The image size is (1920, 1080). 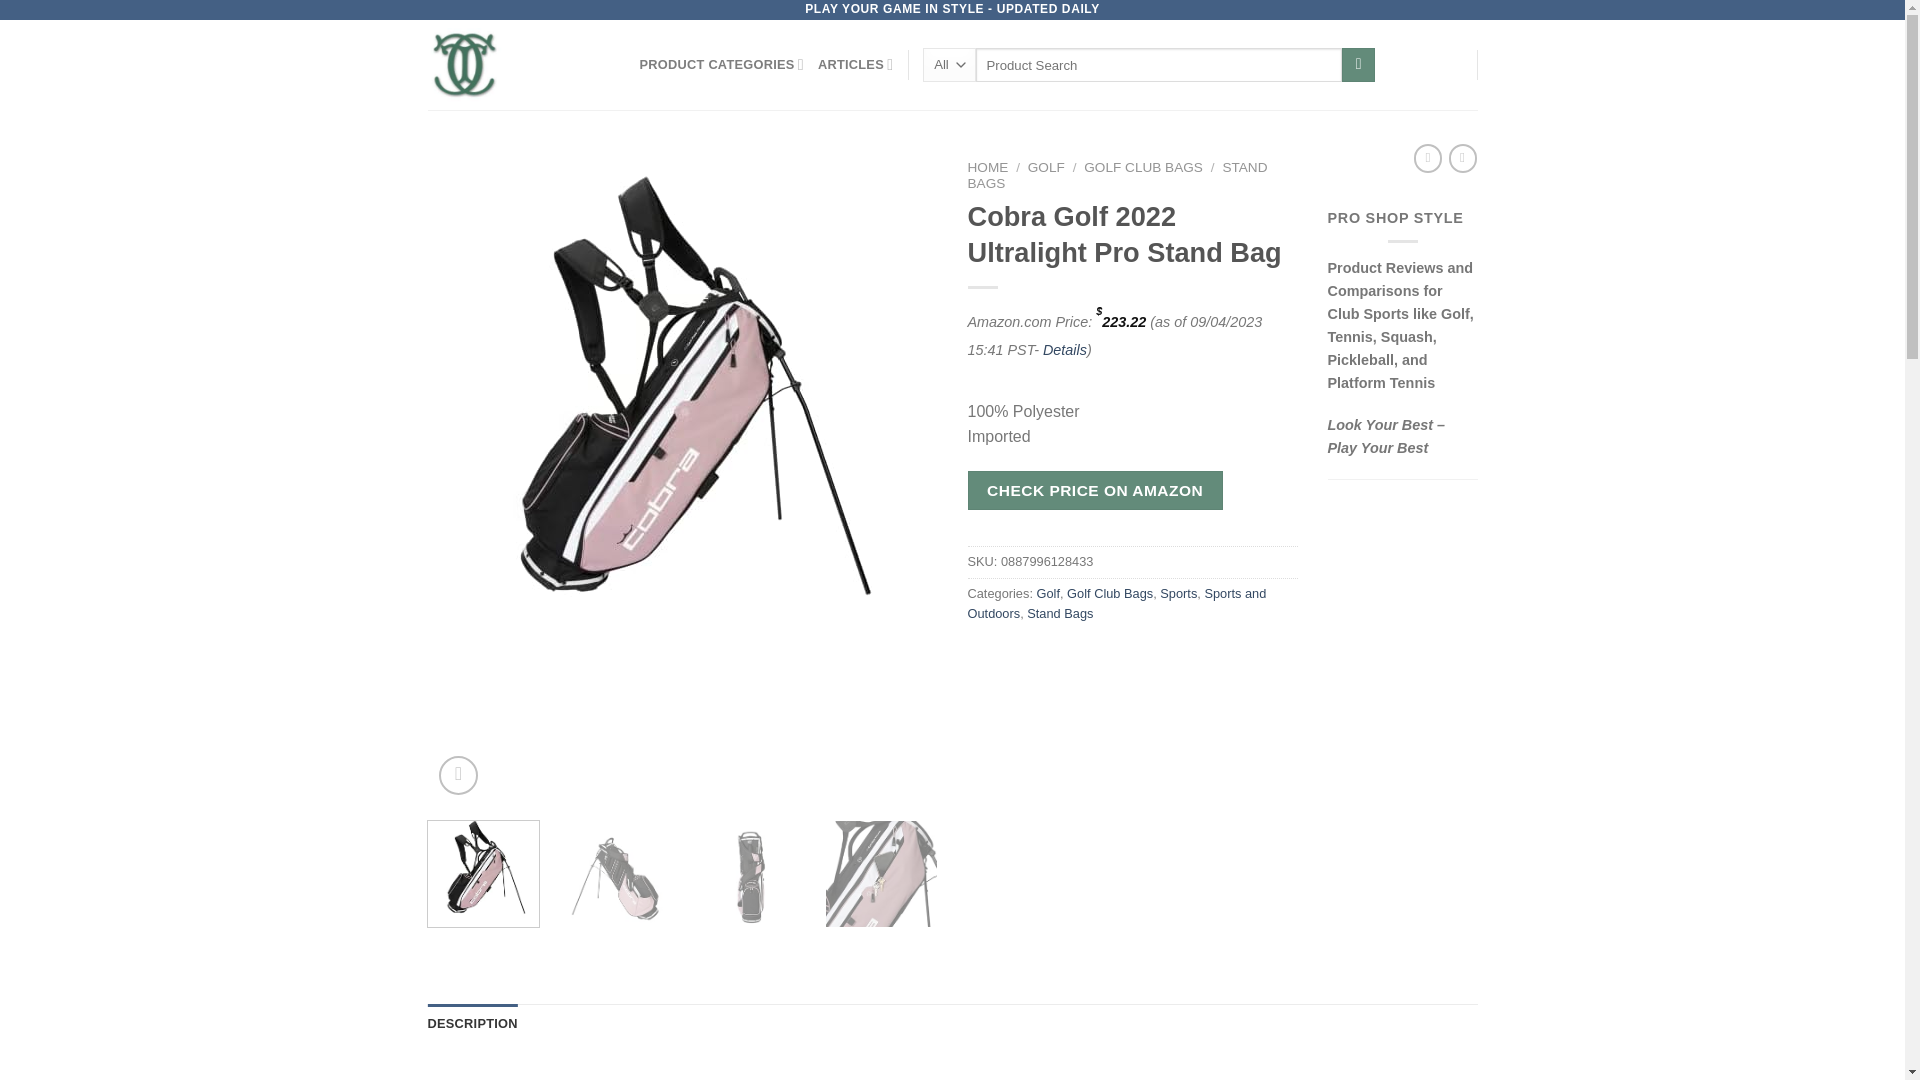 What do you see at coordinates (458, 775) in the screenshot?
I see `Zoom` at bounding box center [458, 775].